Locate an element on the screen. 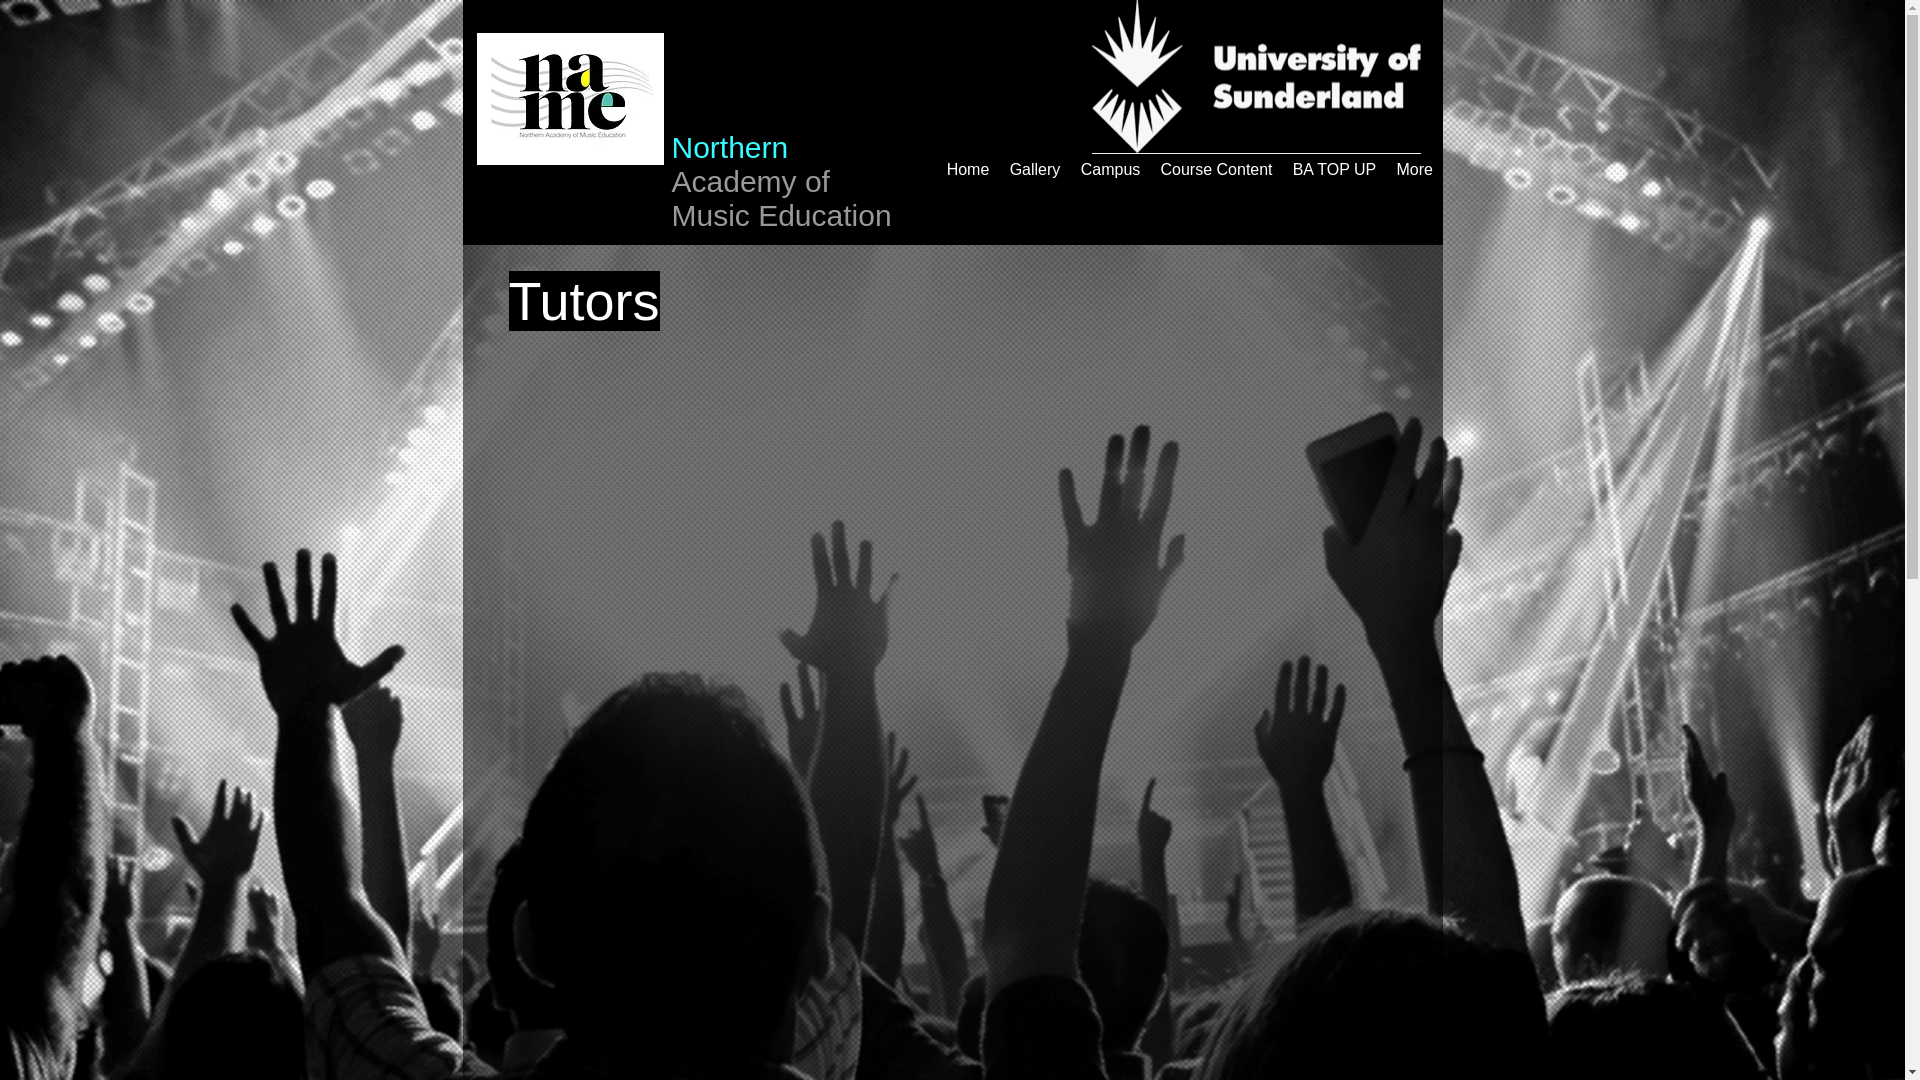 Image resolution: width=1920 pixels, height=1080 pixels. Home is located at coordinates (967, 169).